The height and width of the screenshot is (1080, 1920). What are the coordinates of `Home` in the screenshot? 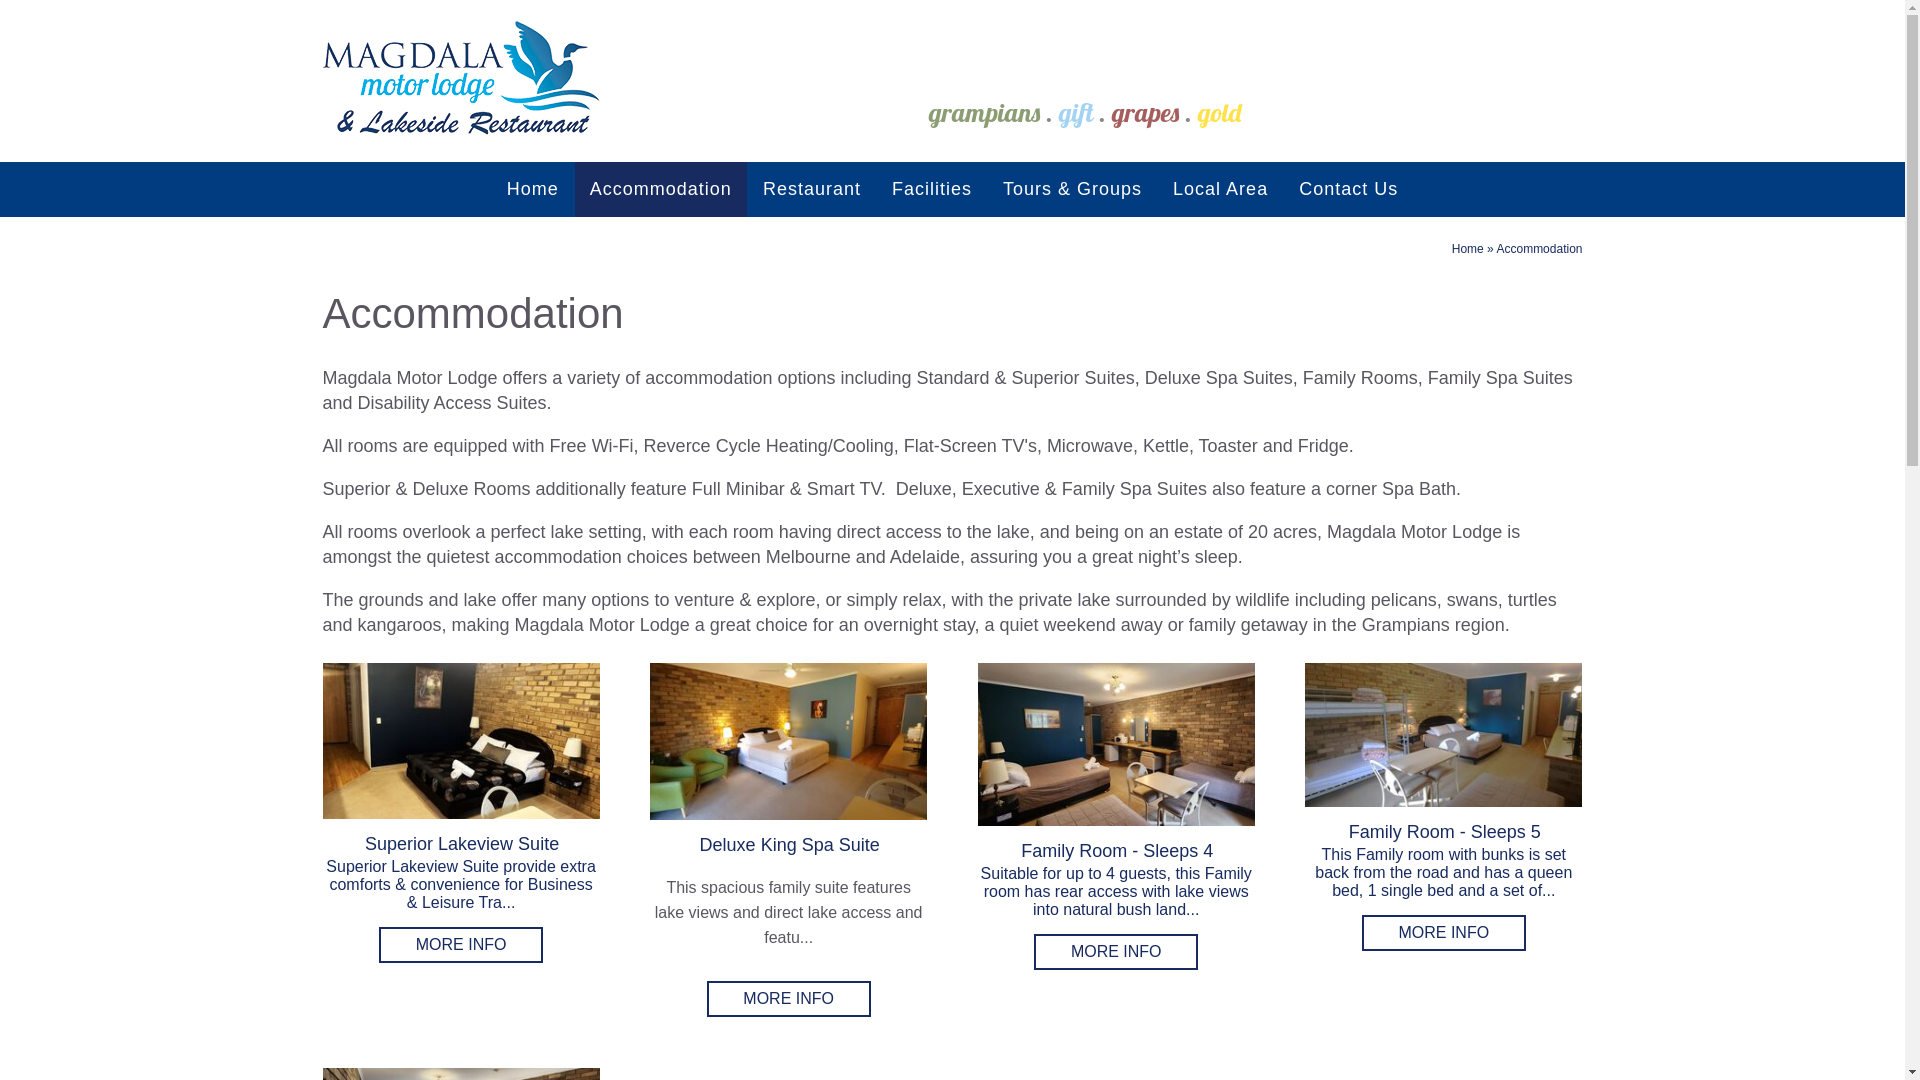 It's located at (1468, 249).